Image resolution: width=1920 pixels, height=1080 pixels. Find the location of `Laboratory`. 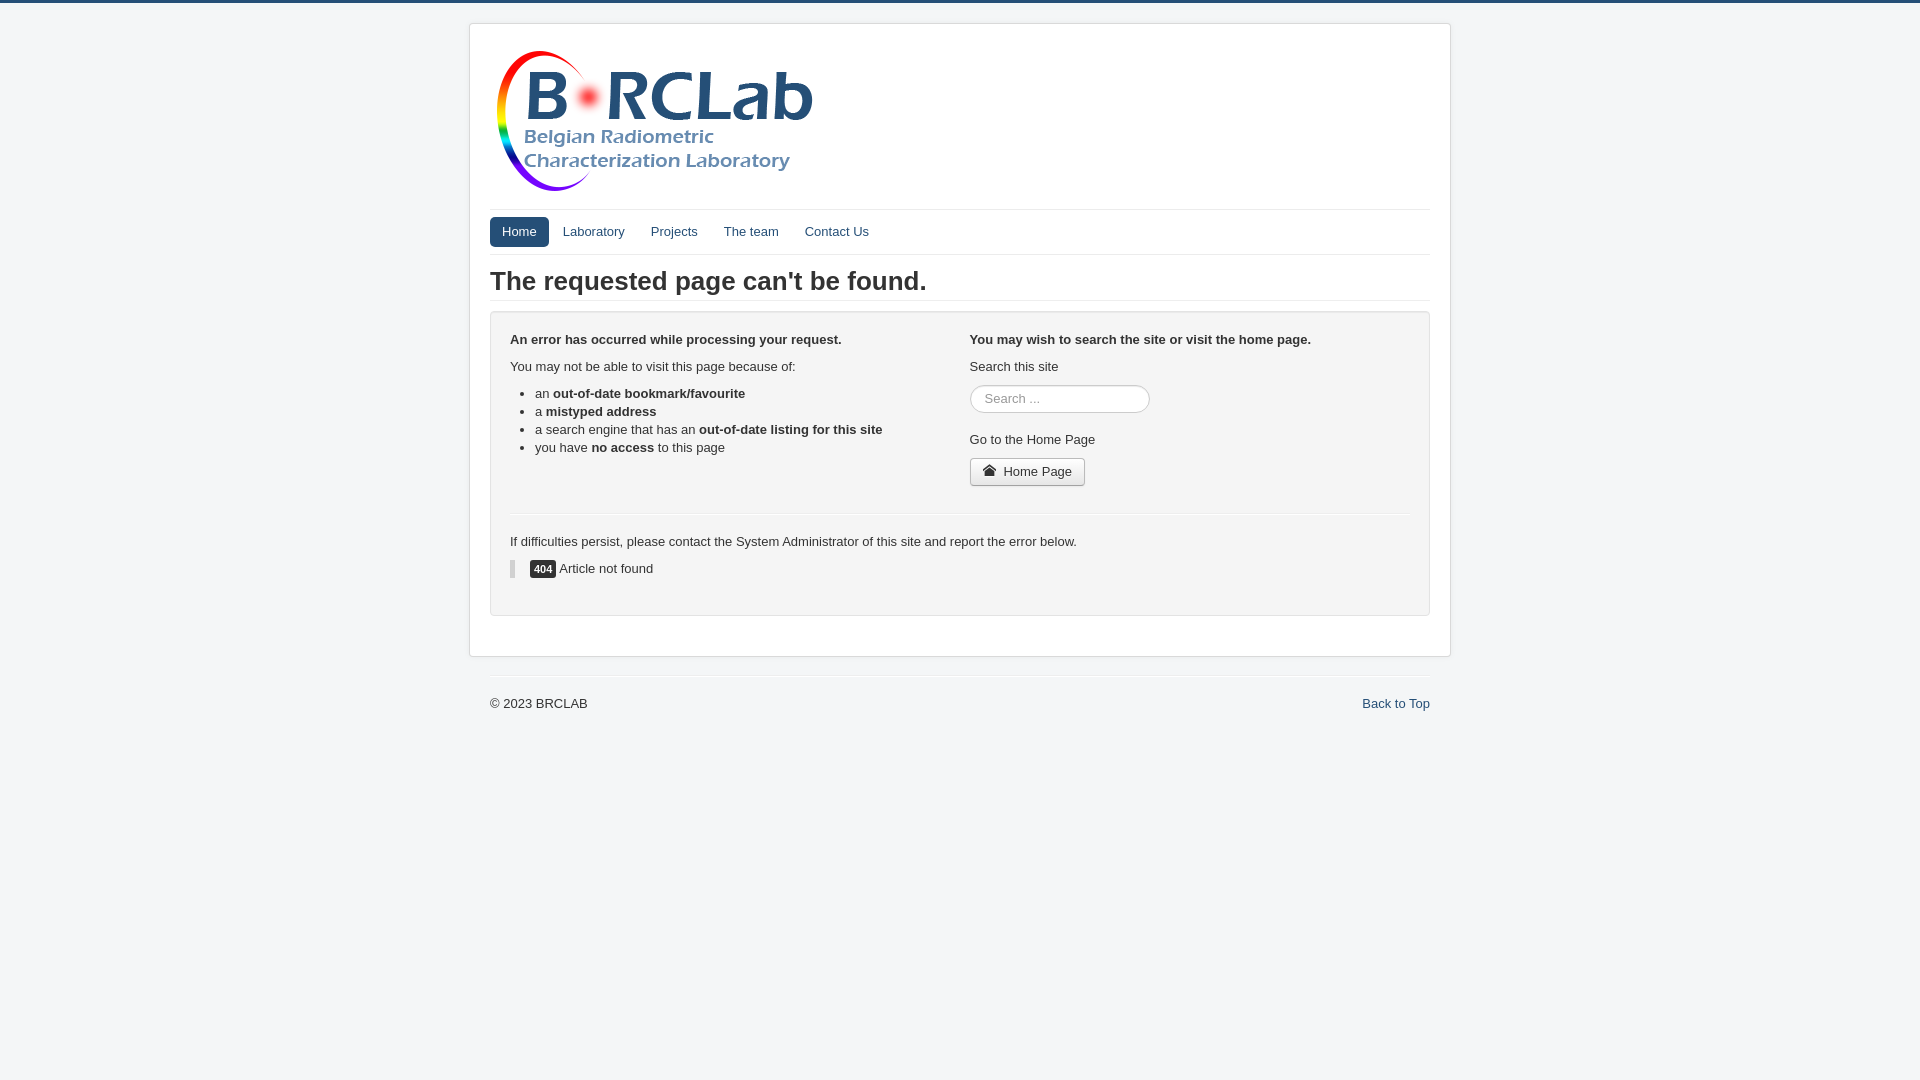

Laboratory is located at coordinates (594, 232).